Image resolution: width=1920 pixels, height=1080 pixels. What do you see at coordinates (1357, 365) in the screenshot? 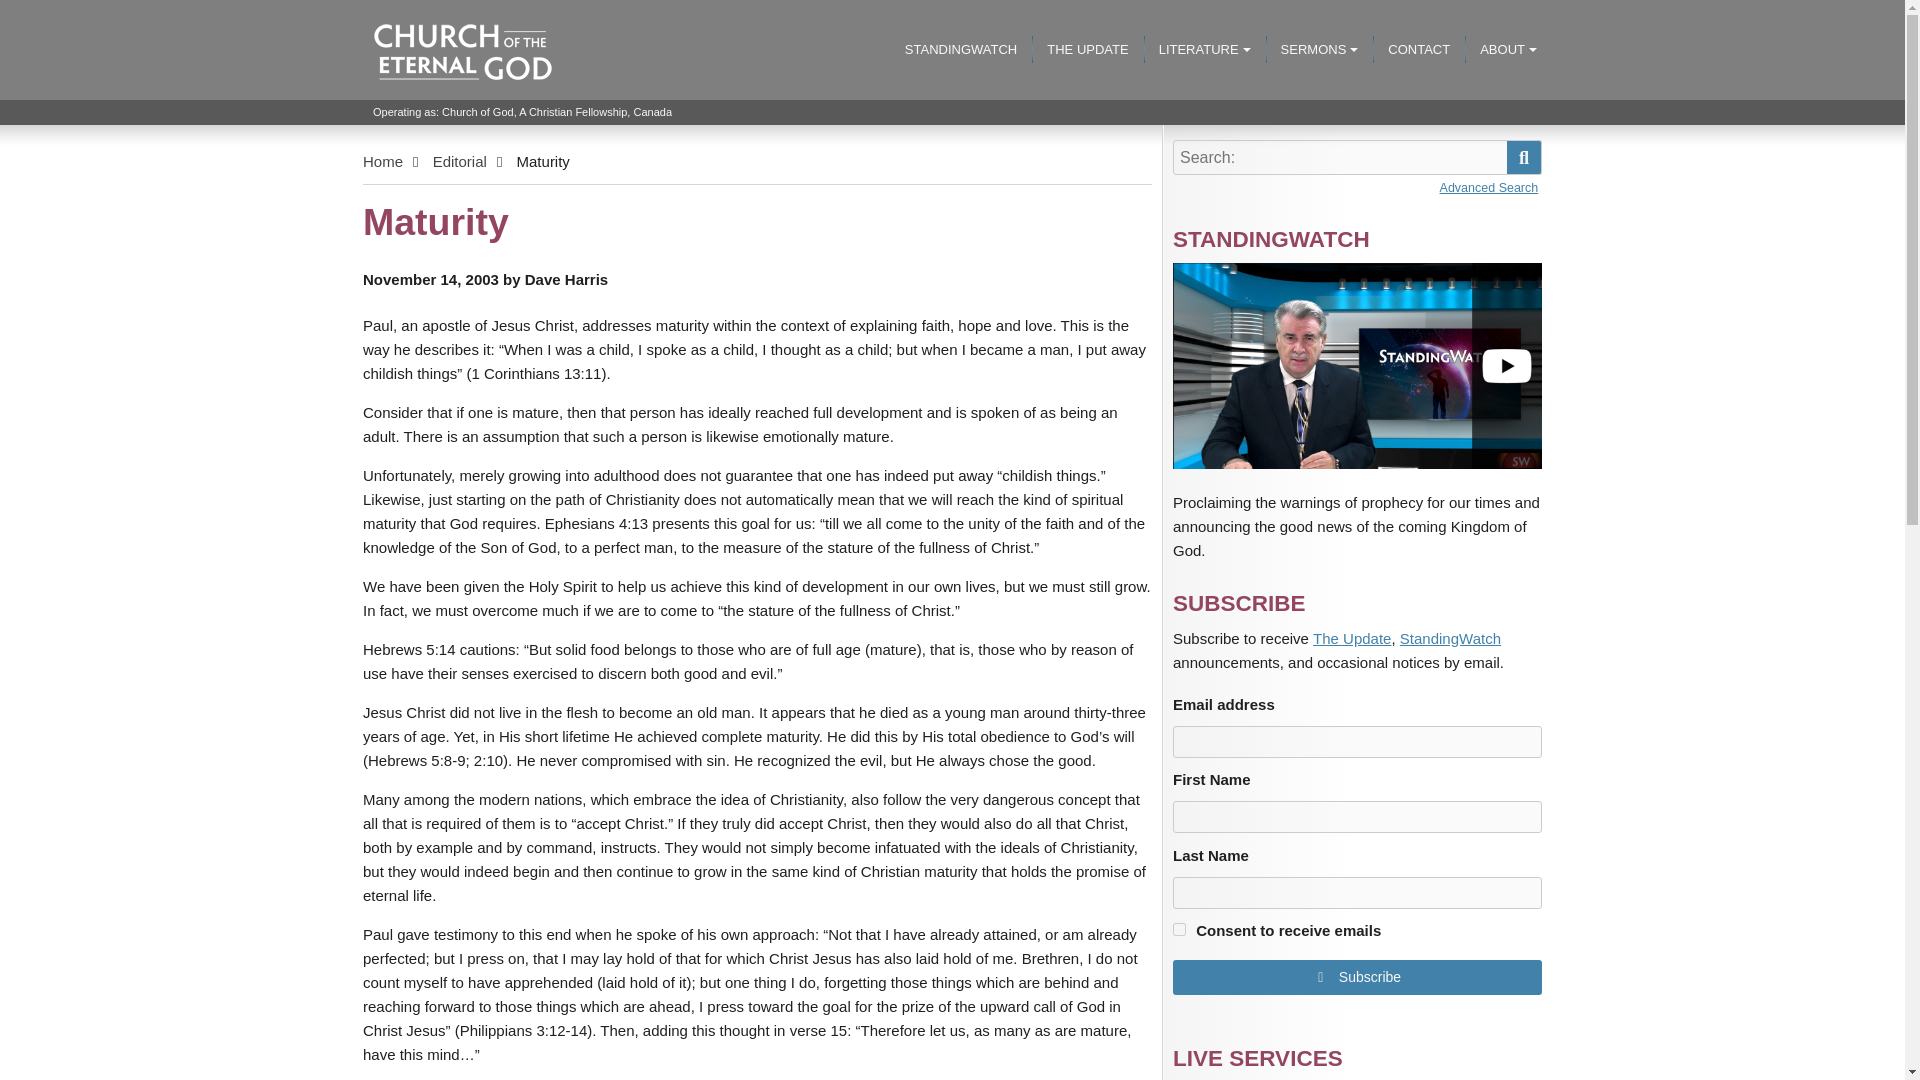
I see `StandingWatch program` at bounding box center [1357, 365].